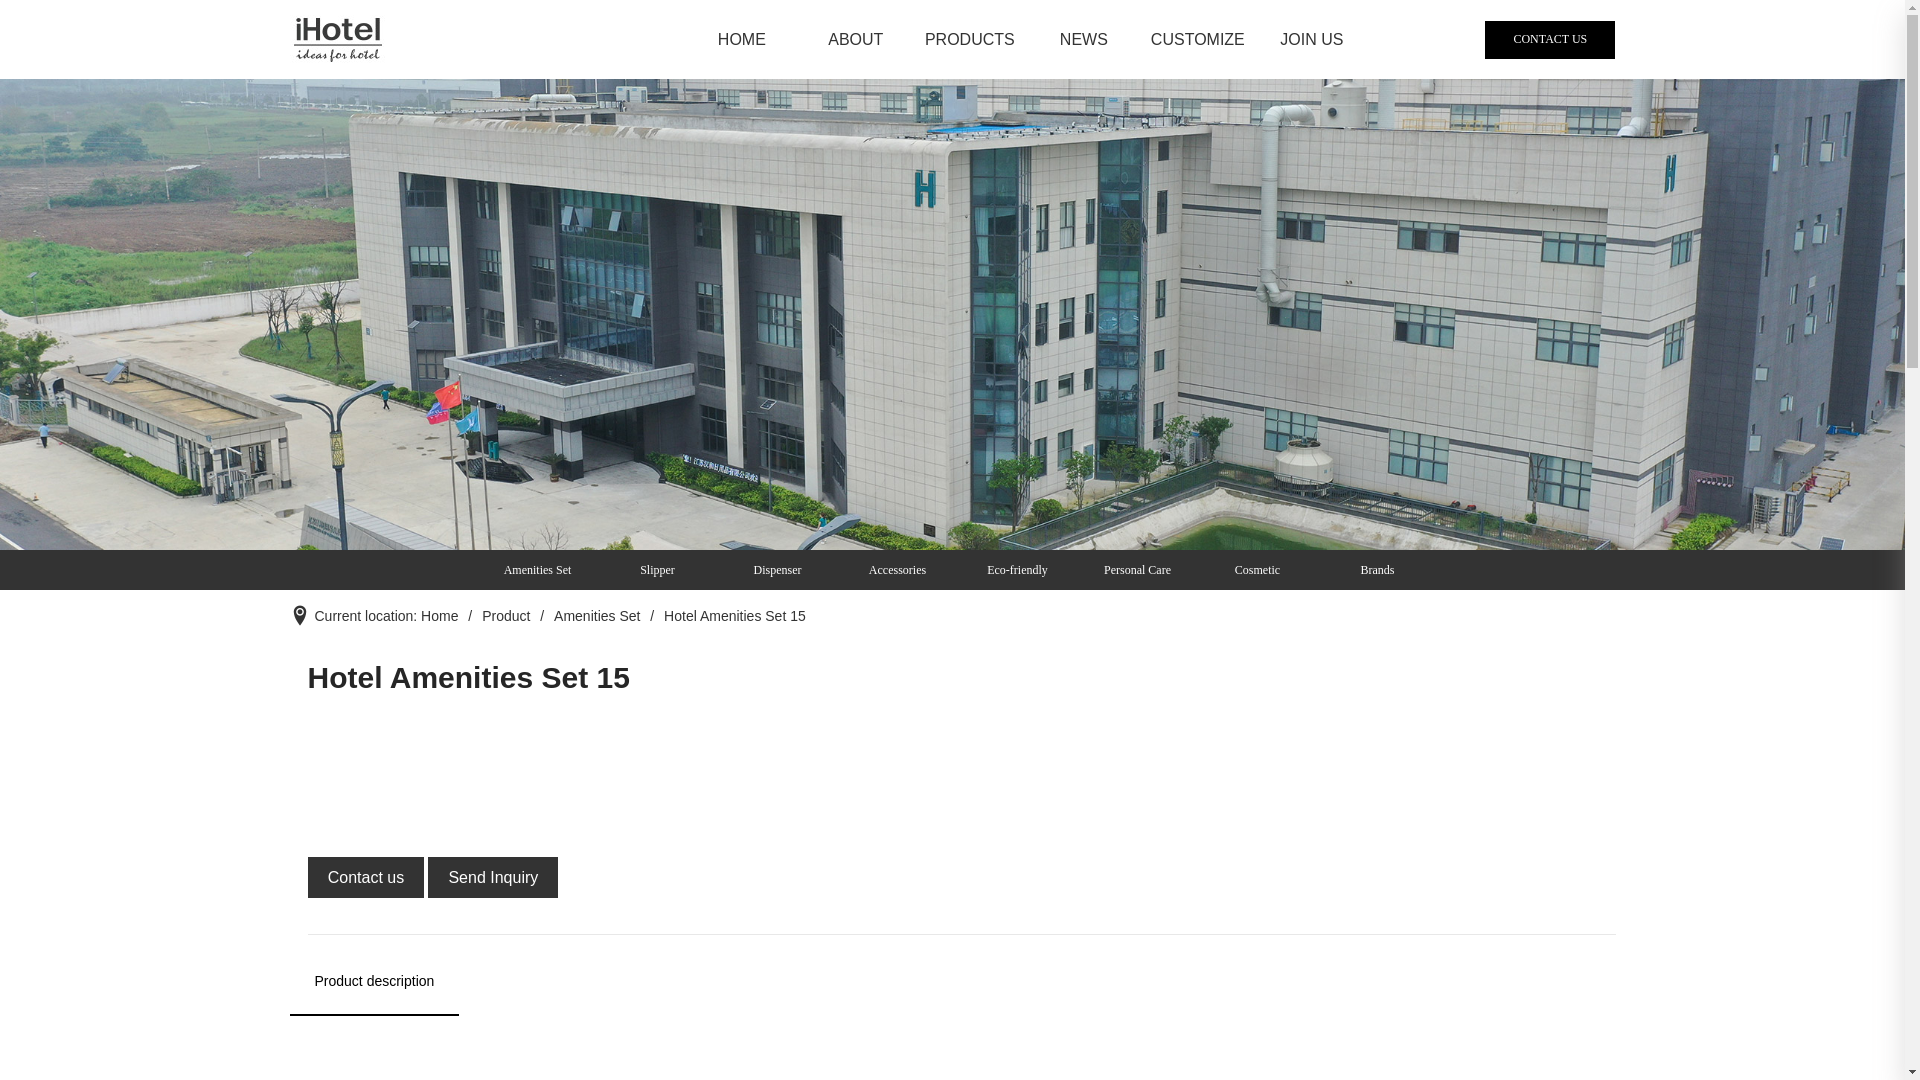  What do you see at coordinates (368, 881) in the screenshot?
I see `Contact us` at bounding box center [368, 881].